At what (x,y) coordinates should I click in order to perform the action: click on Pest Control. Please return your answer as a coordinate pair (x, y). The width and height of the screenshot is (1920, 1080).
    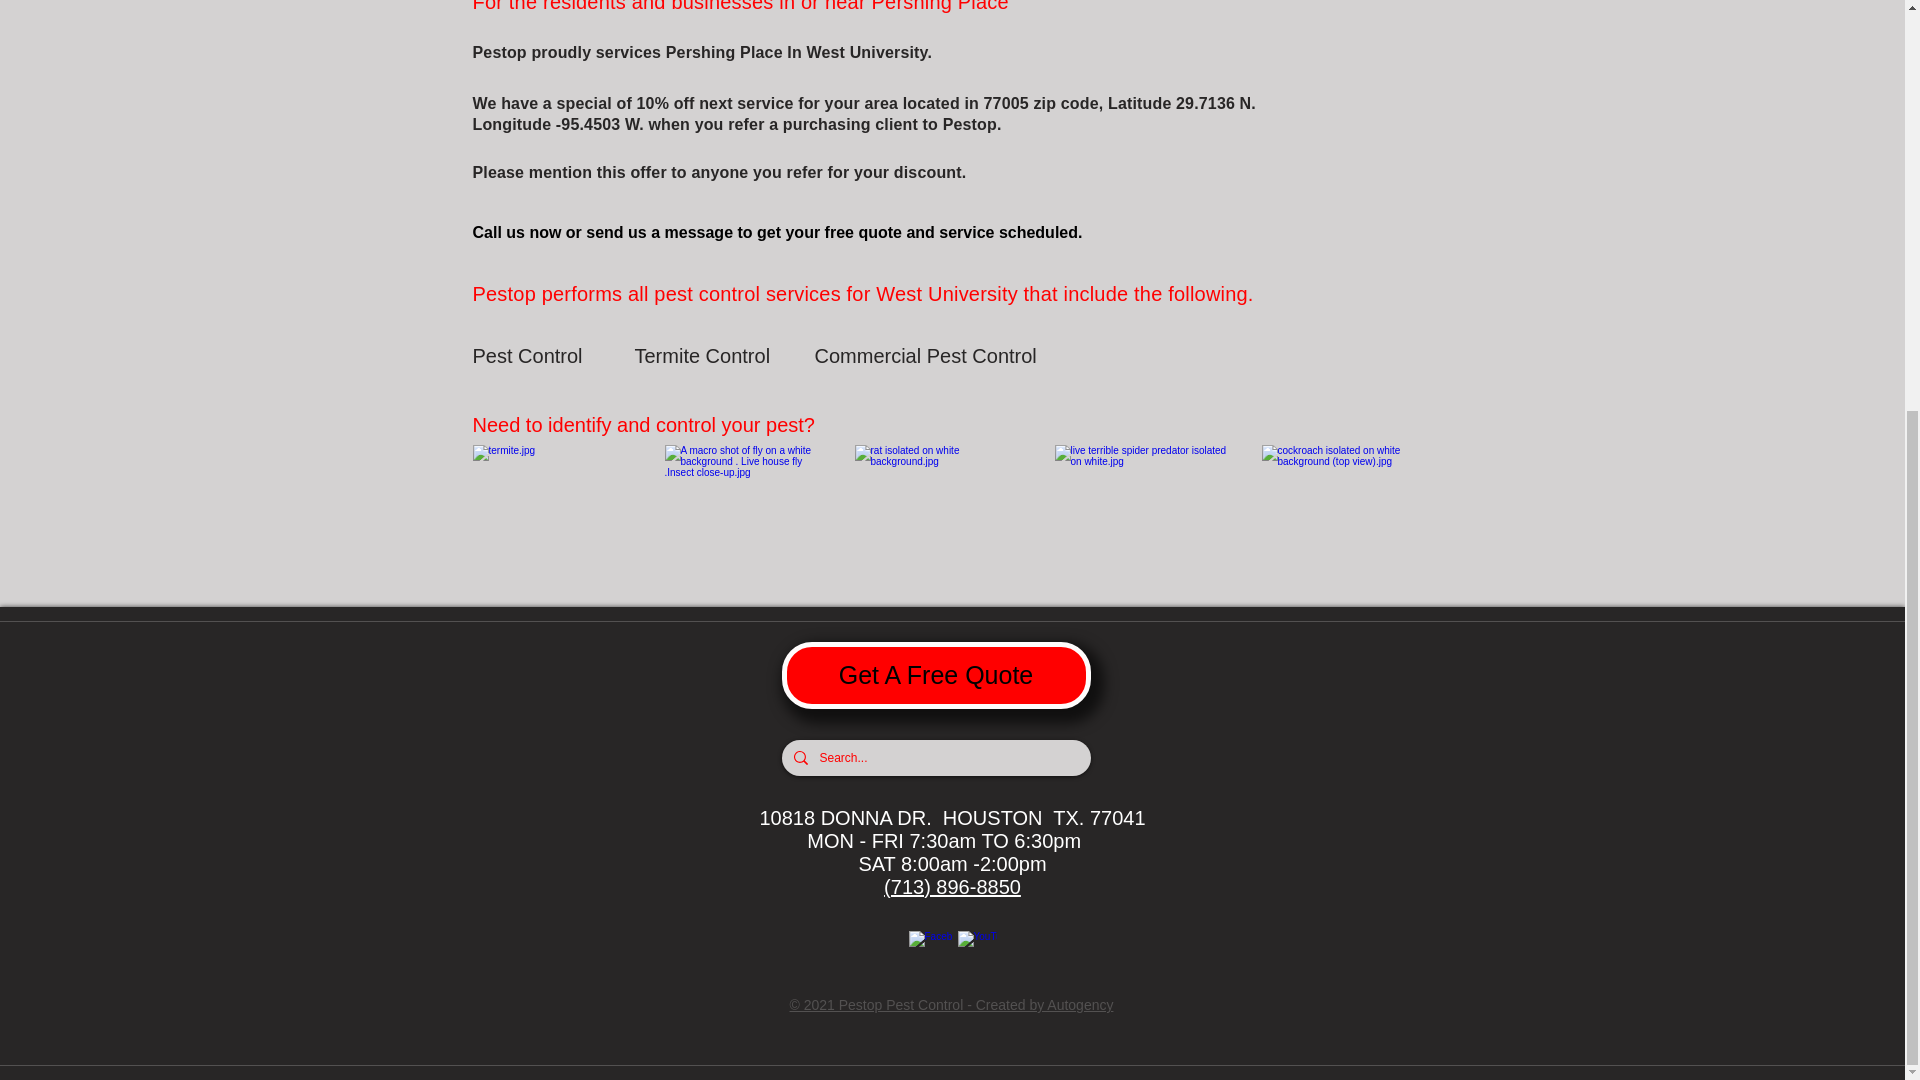
    Looking at the image, I should click on (543, 355).